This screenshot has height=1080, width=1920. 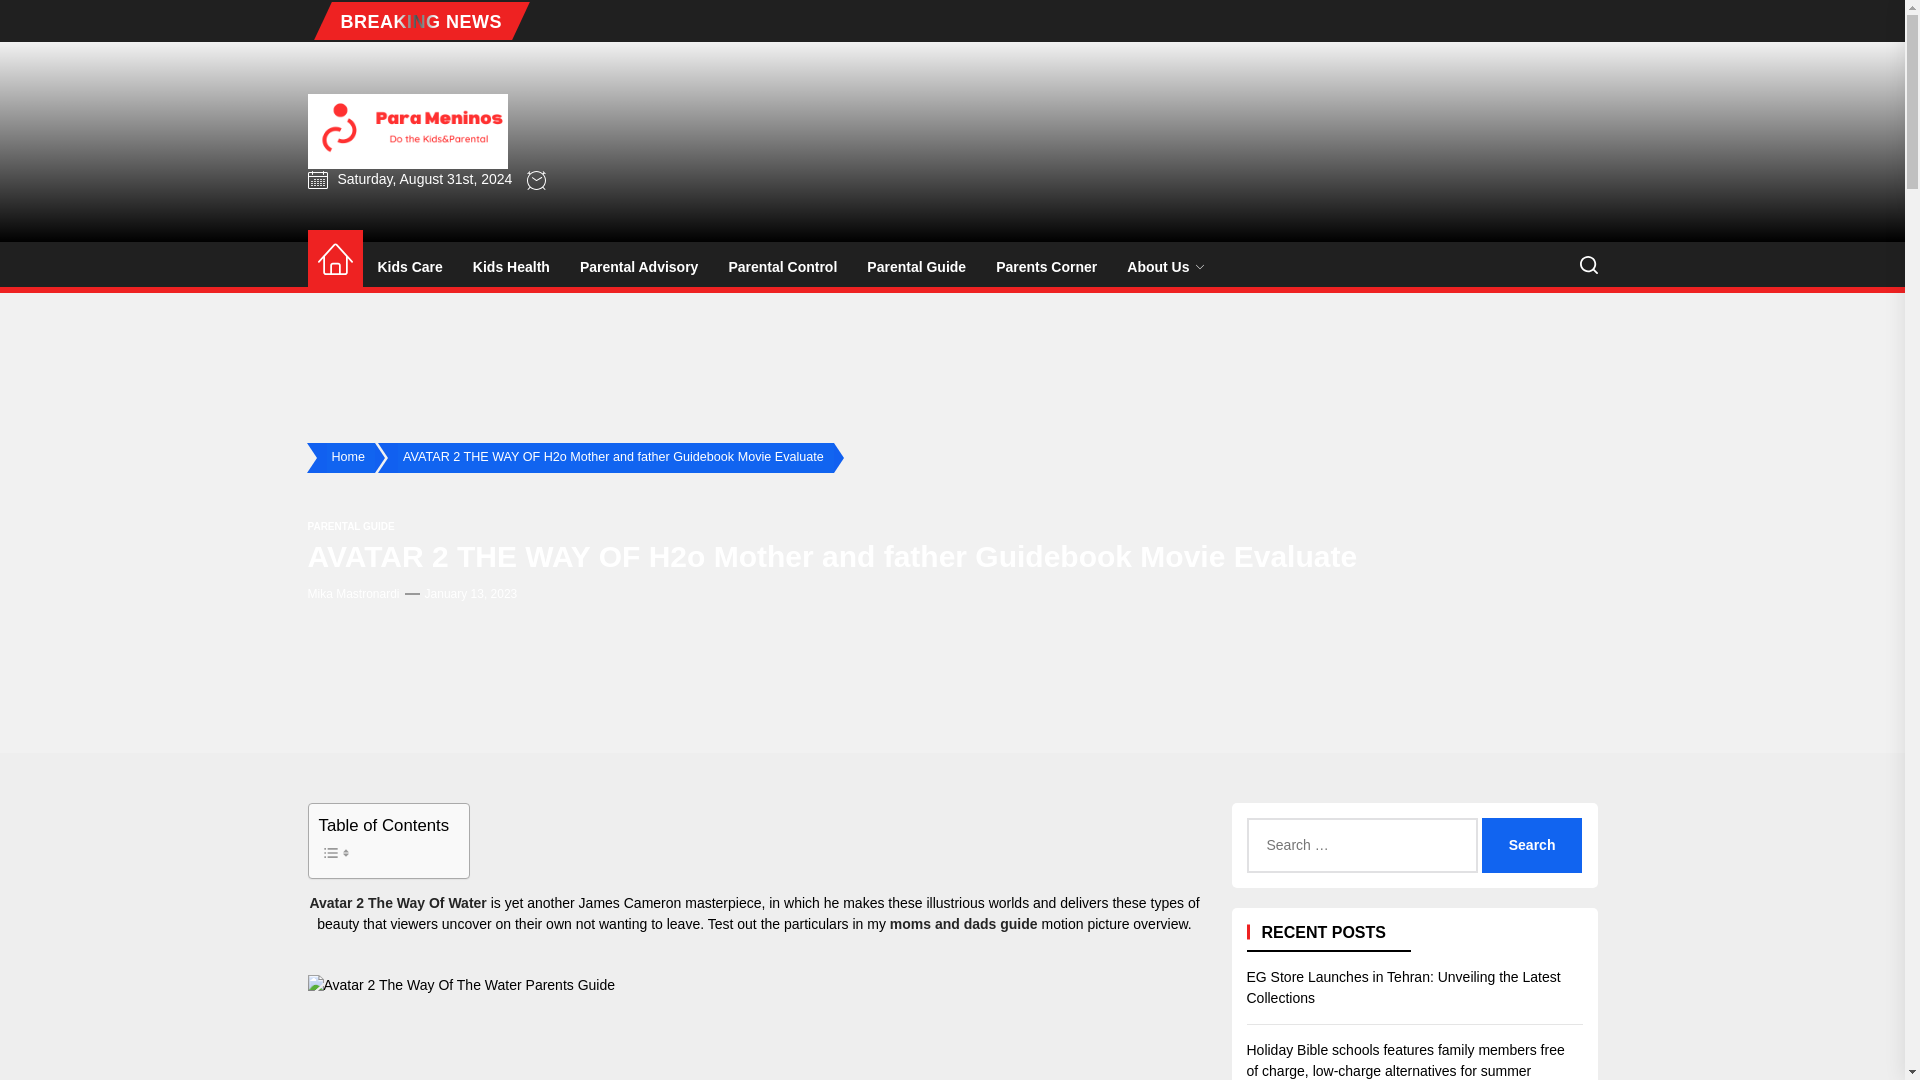 I want to click on Kids Health, so click(x=511, y=266).